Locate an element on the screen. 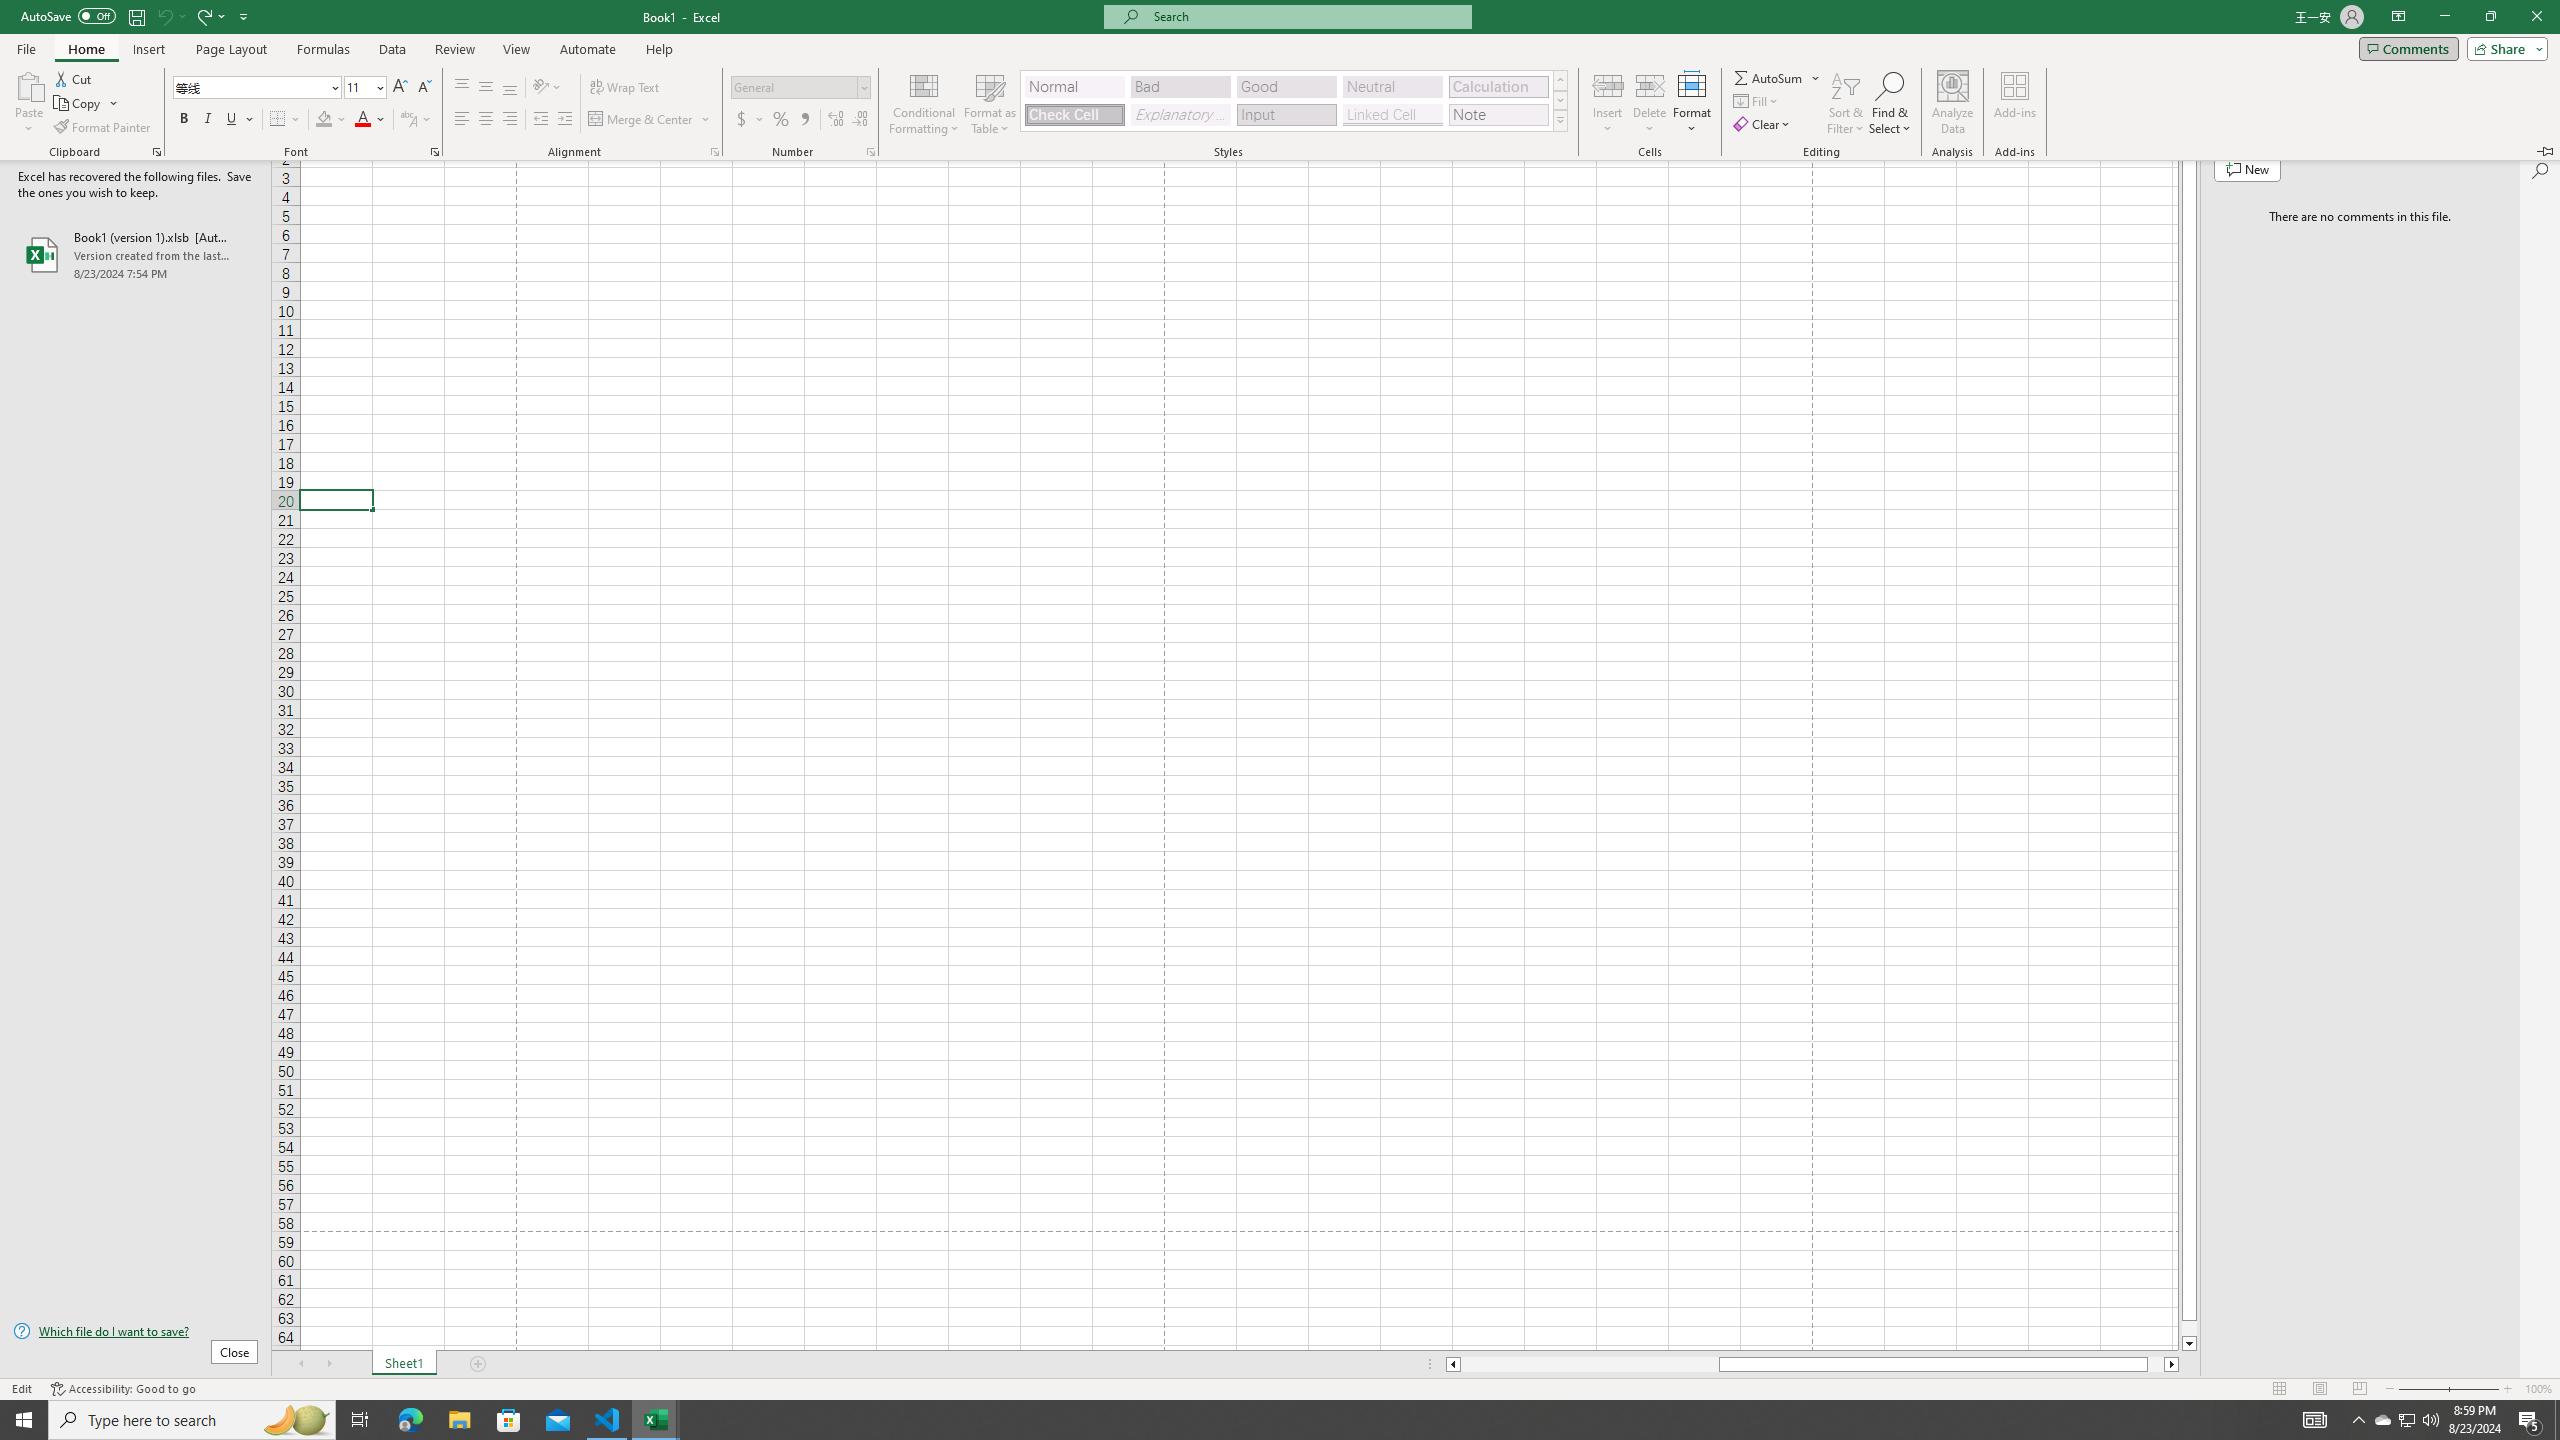  Start is located at coordinates (24, 1420).